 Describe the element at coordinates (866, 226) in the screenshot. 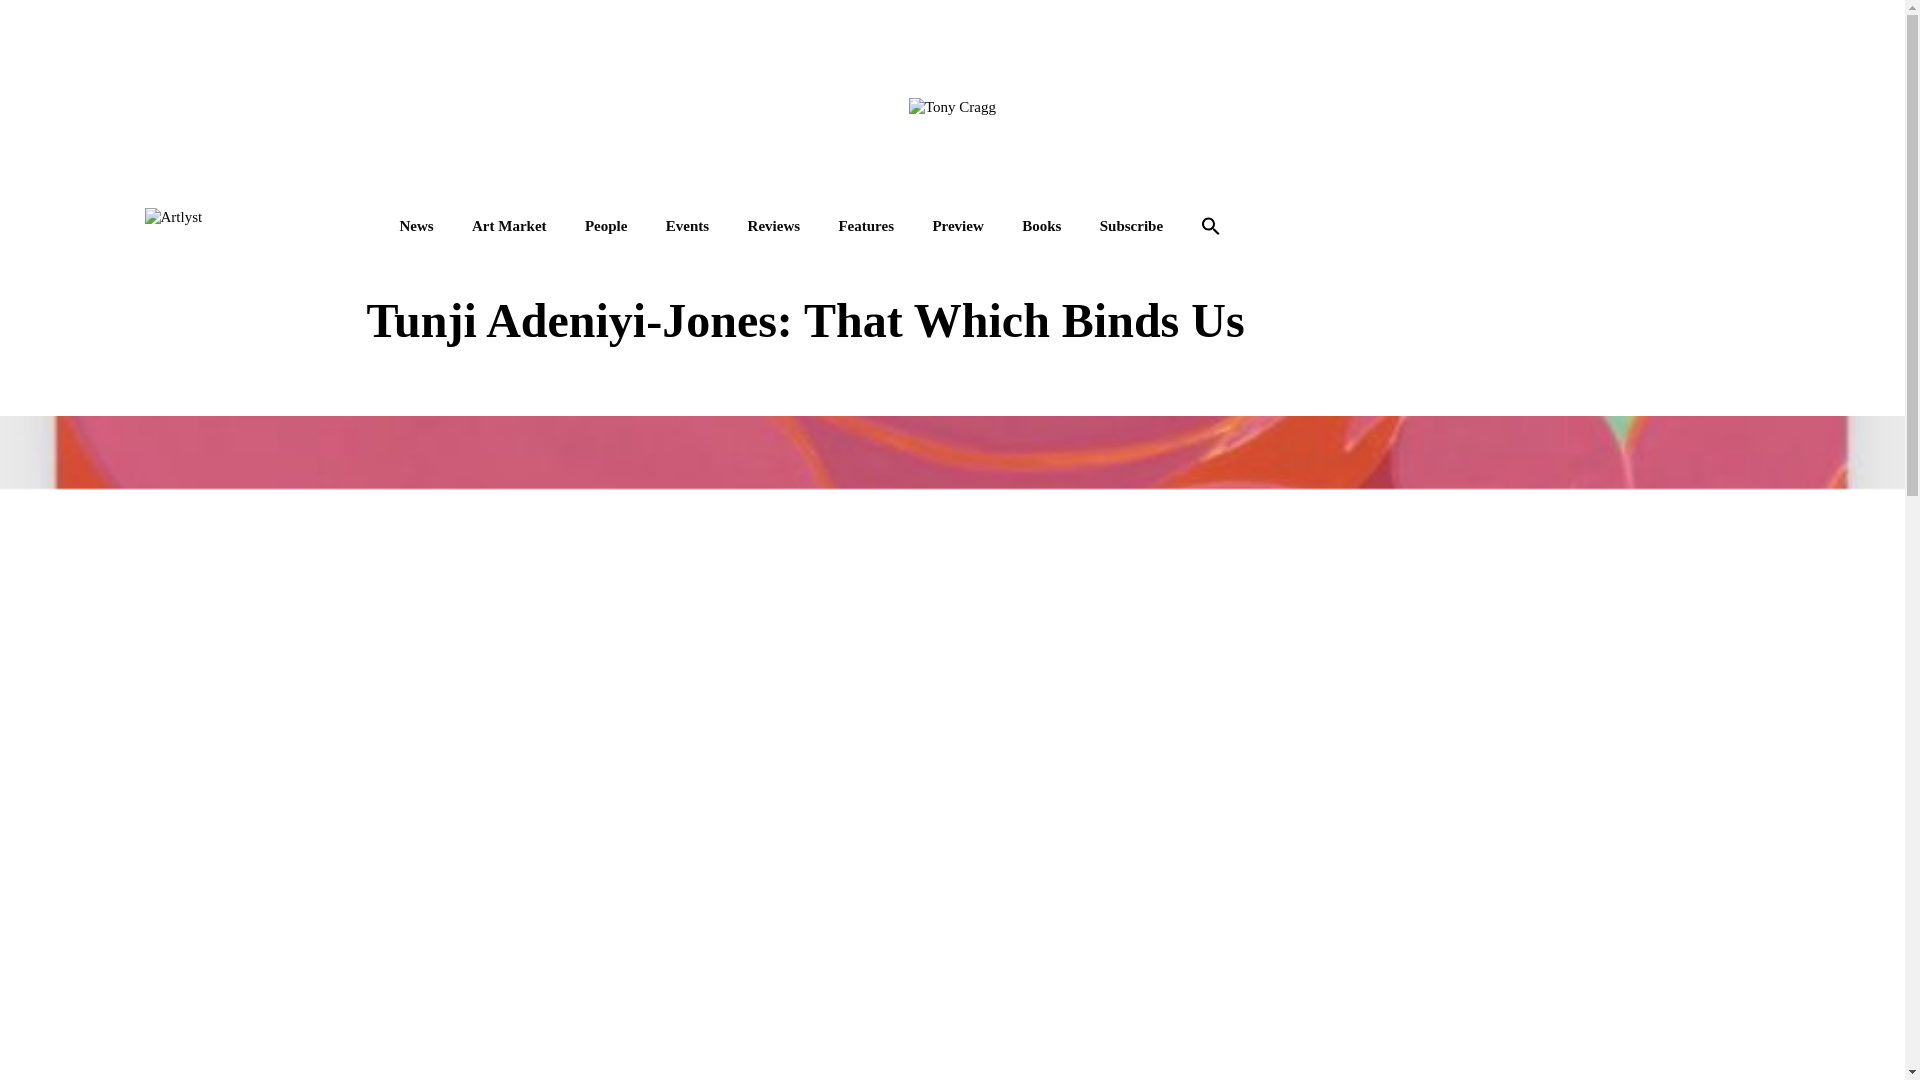

I see `Features` at that location.